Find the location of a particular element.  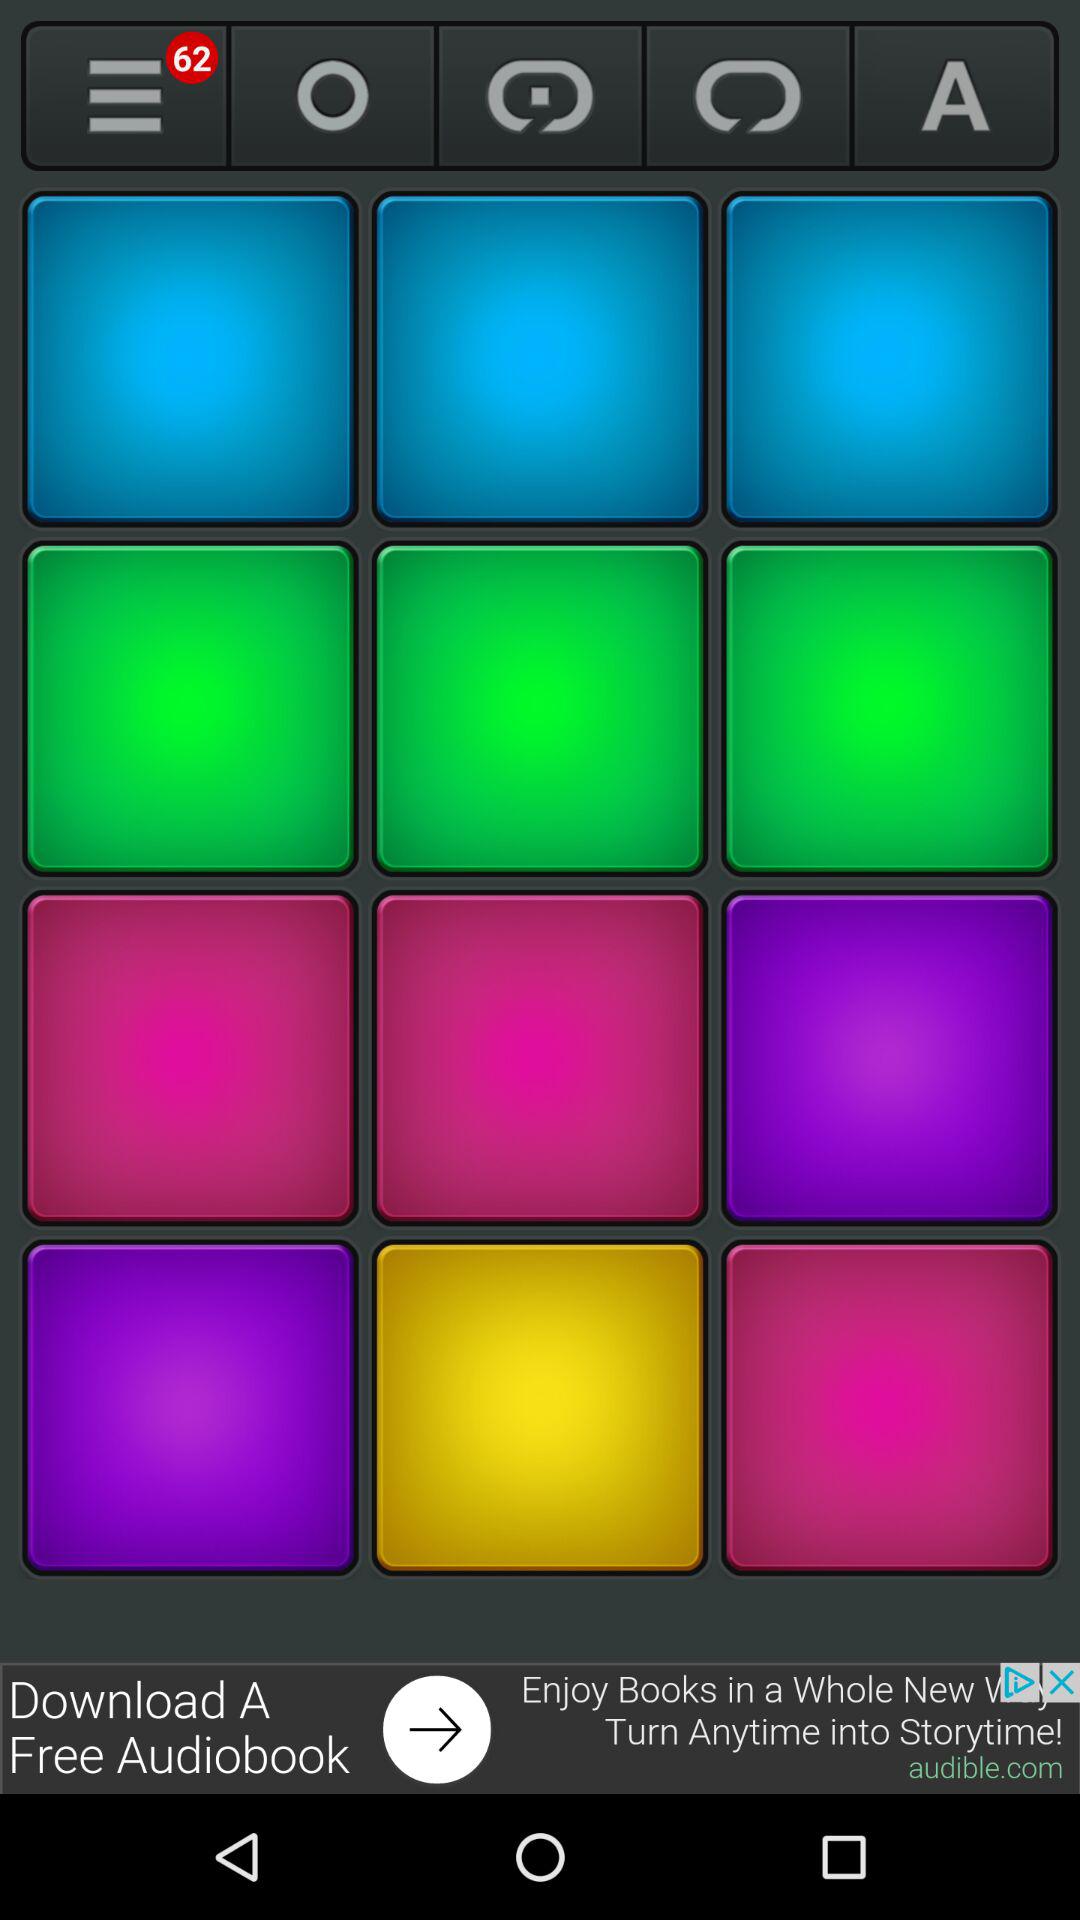

play the sound associated with this square is located at coordinates (540, 359).